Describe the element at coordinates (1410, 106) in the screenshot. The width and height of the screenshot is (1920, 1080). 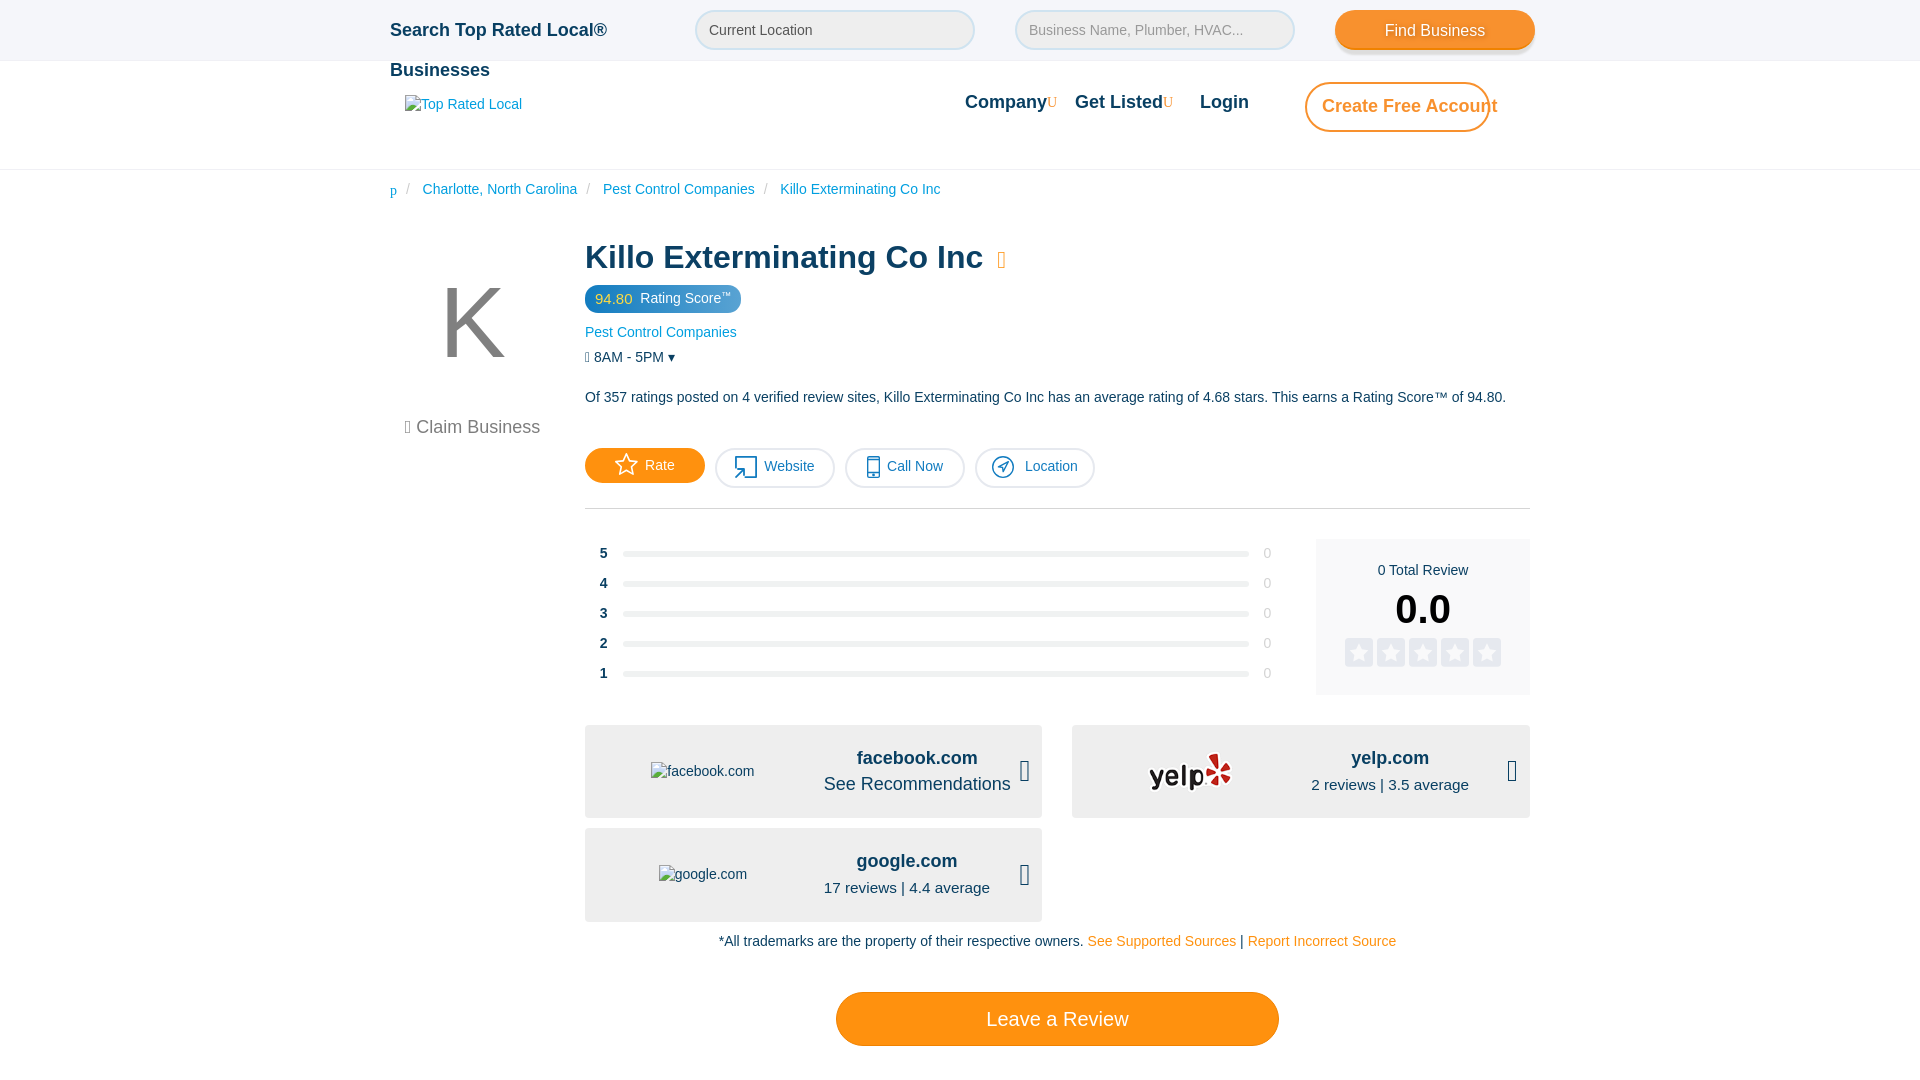
I see `Create Free Account` at that location.